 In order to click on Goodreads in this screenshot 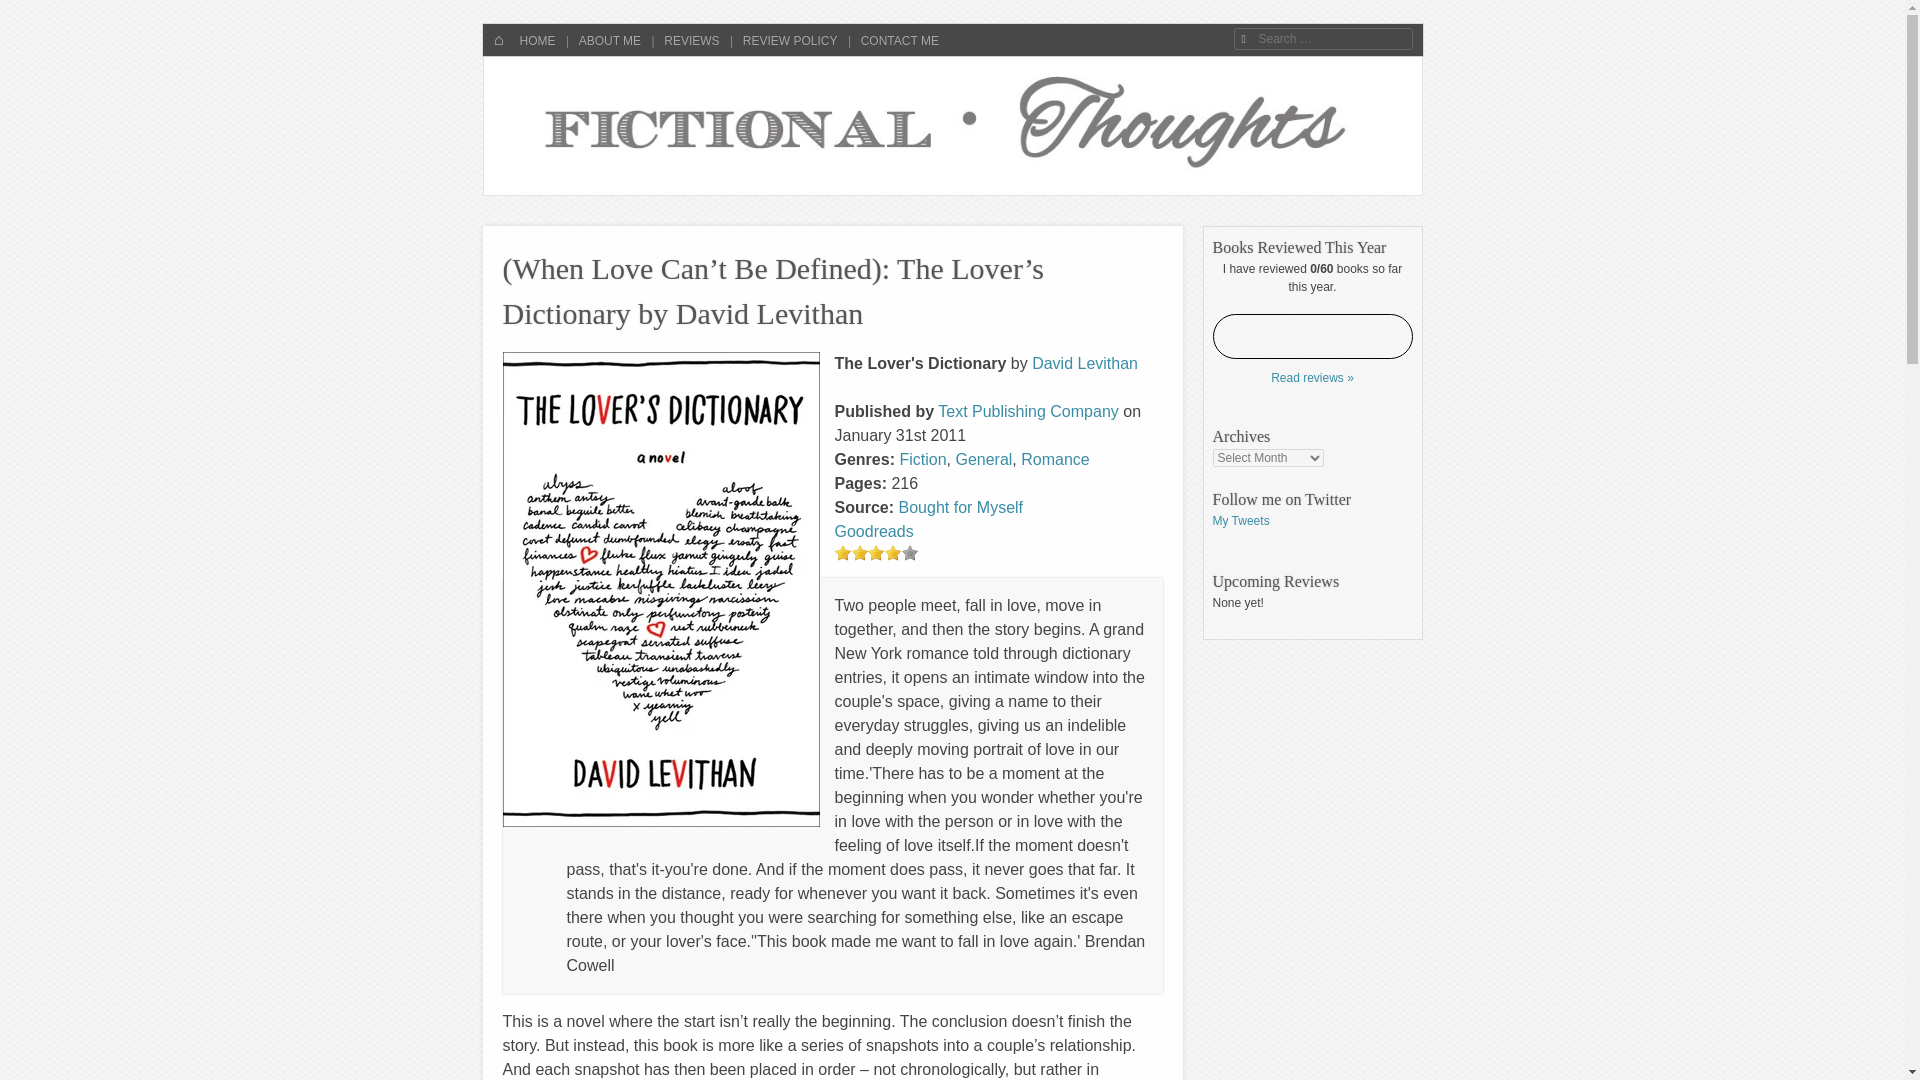, I will do `click(873, 531)`.